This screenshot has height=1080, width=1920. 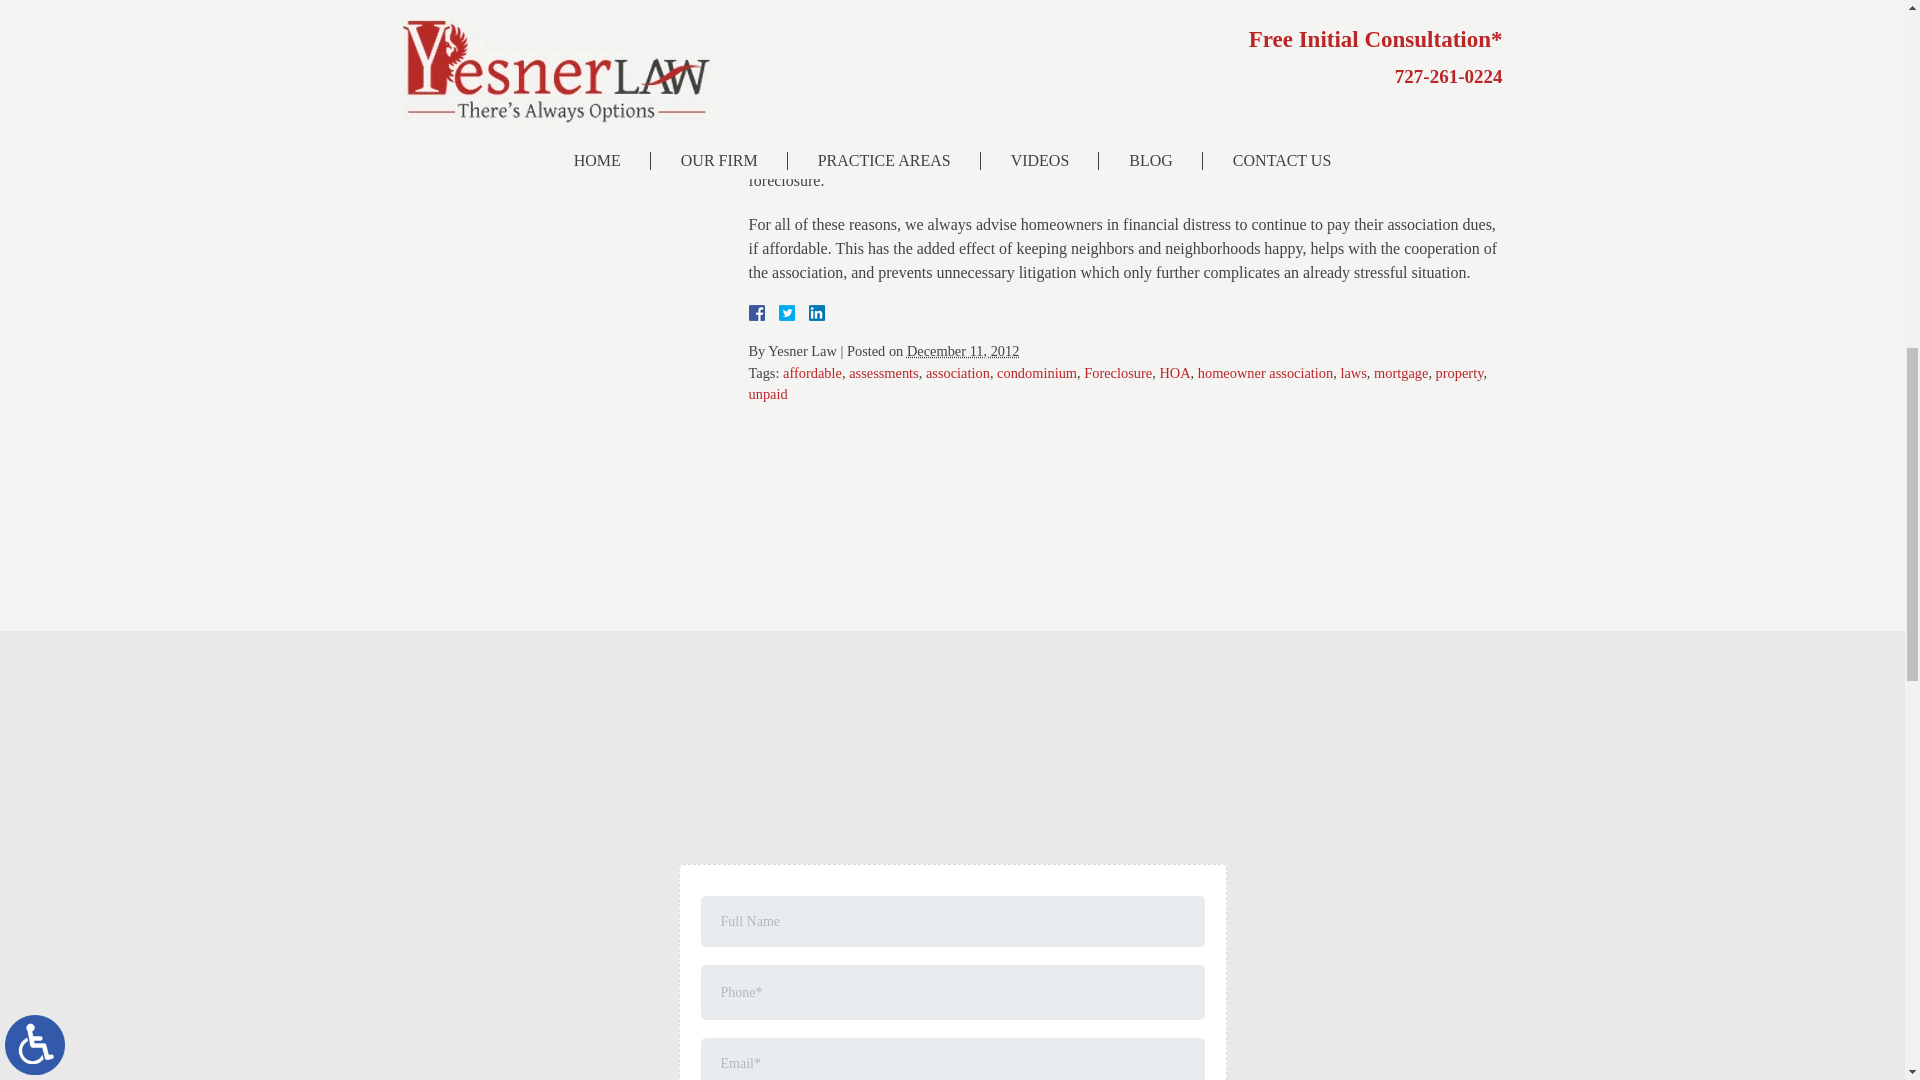 I want to click on condominium, so click(x=1036, y=373).